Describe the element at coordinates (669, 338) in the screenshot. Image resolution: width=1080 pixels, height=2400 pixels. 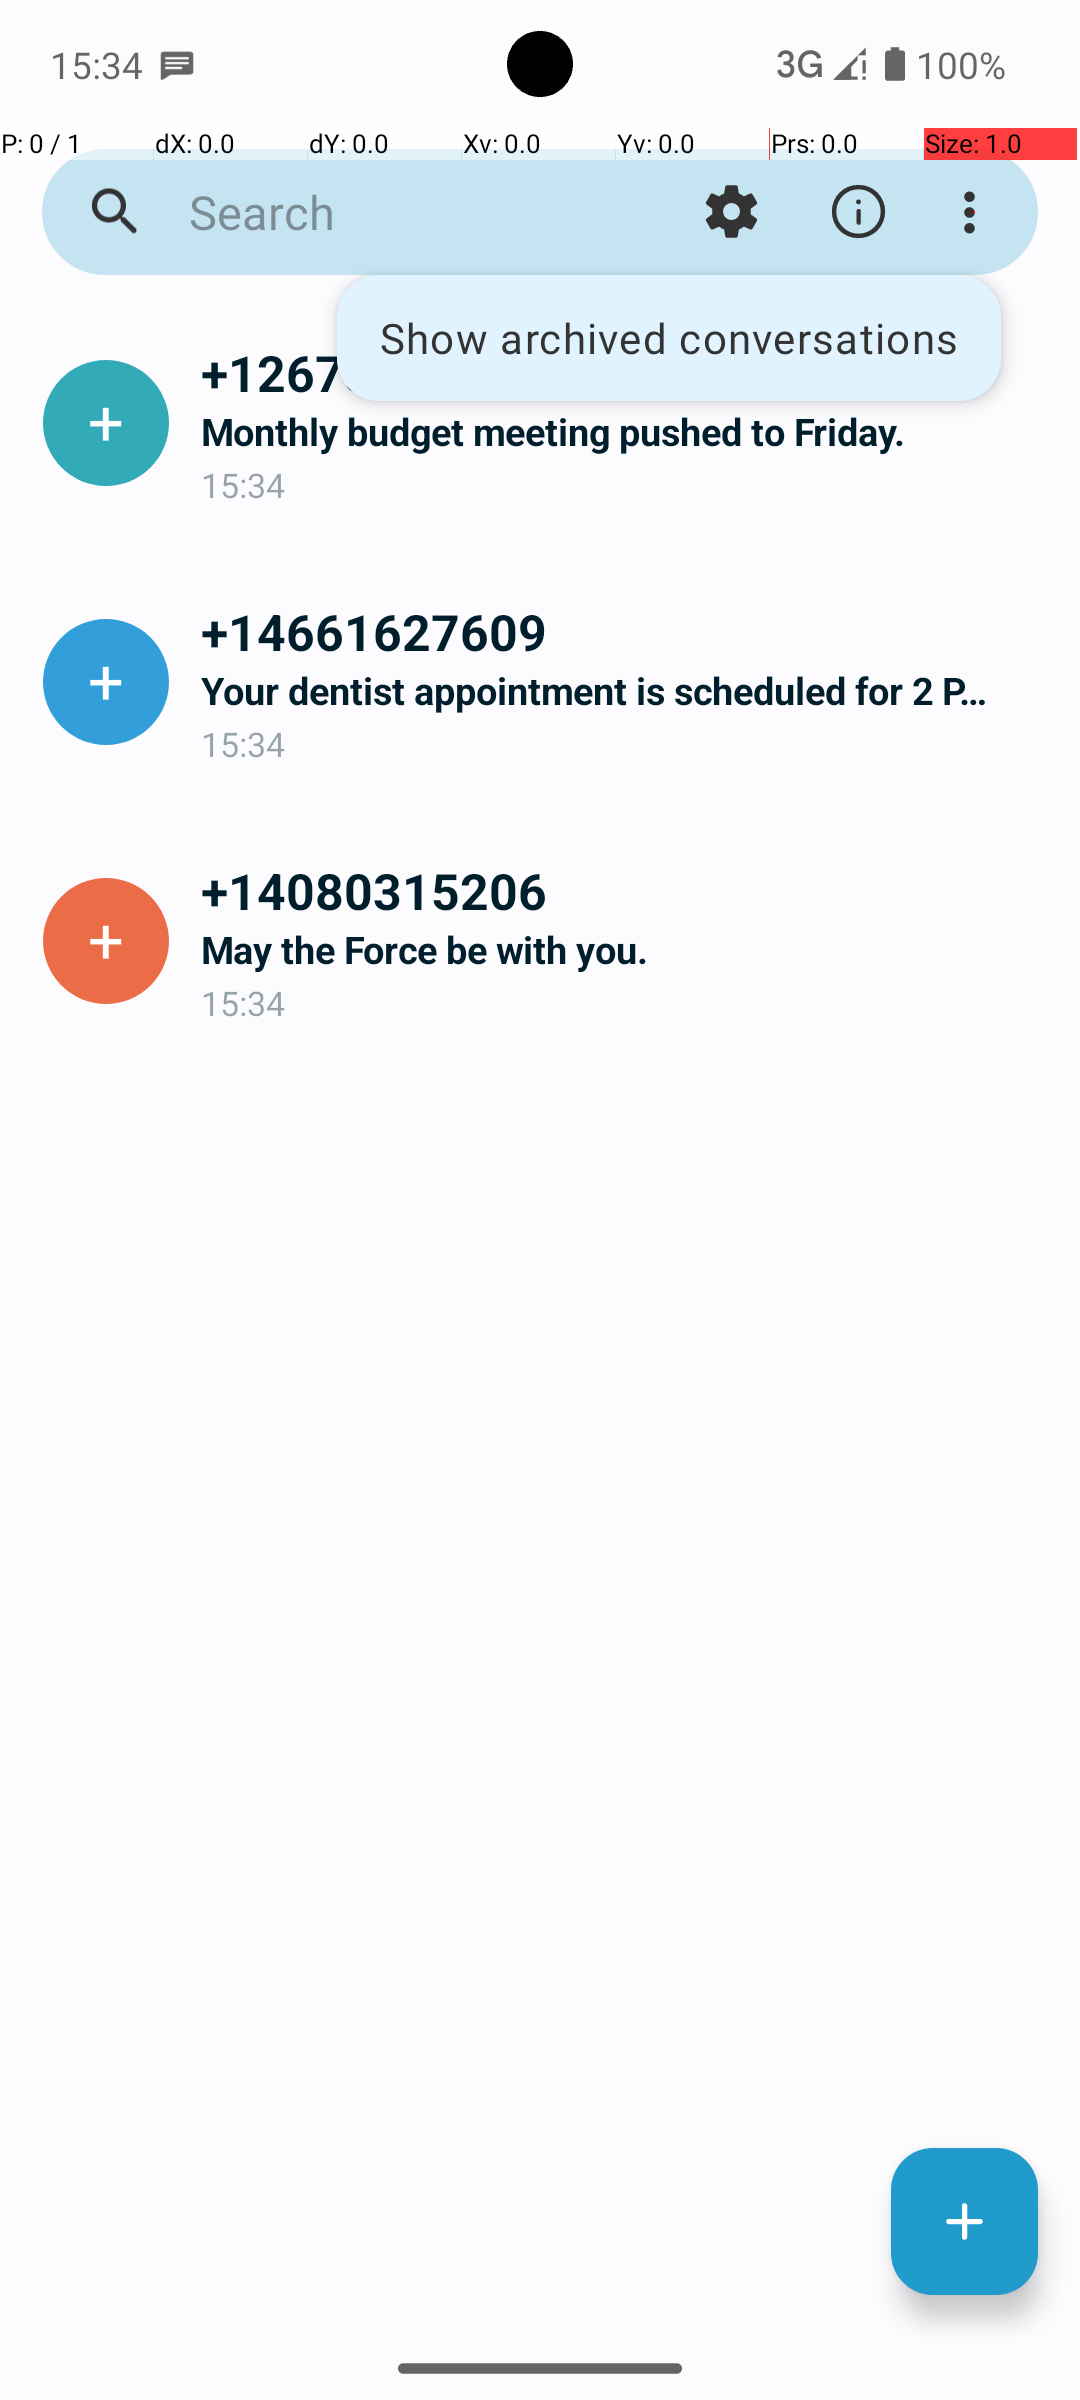
I see `Show archived conversations` at that location.